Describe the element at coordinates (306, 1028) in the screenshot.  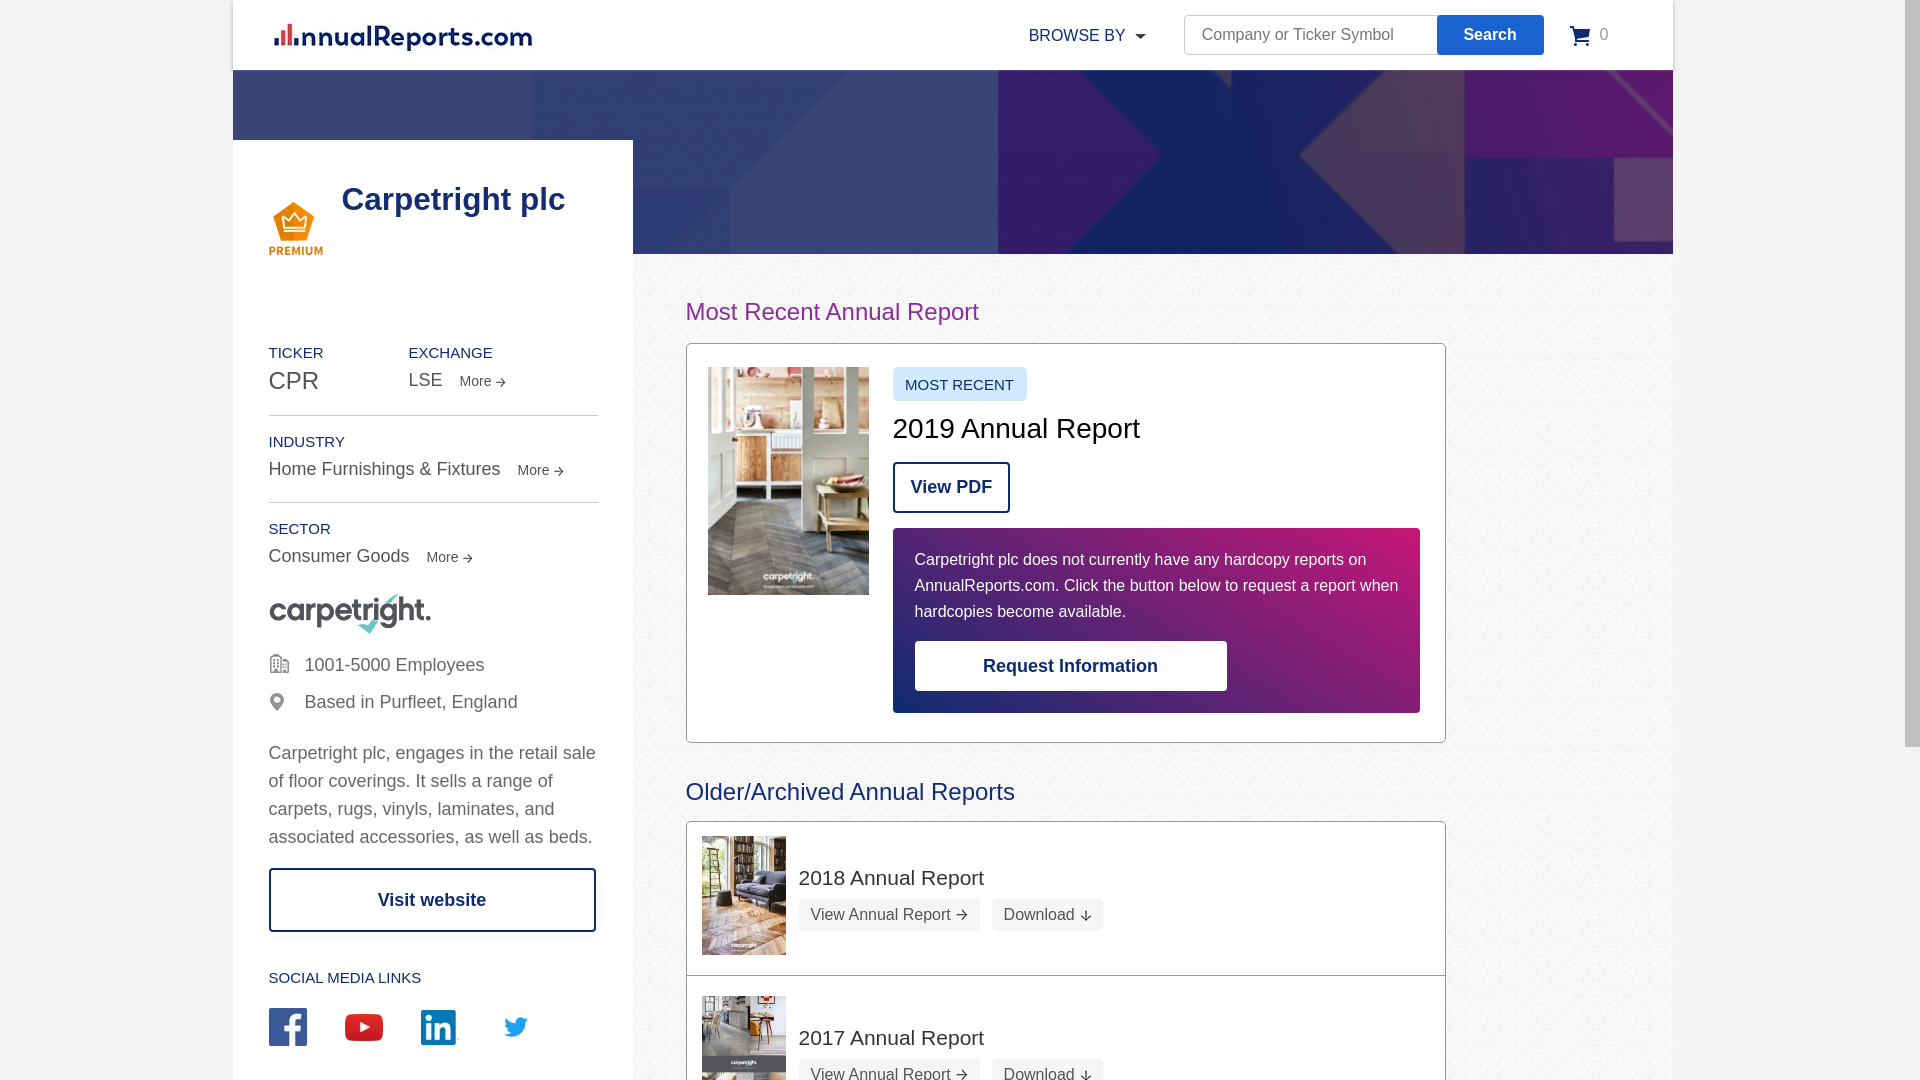
I see `Visit Carpetright plc on Facebook` at that location.